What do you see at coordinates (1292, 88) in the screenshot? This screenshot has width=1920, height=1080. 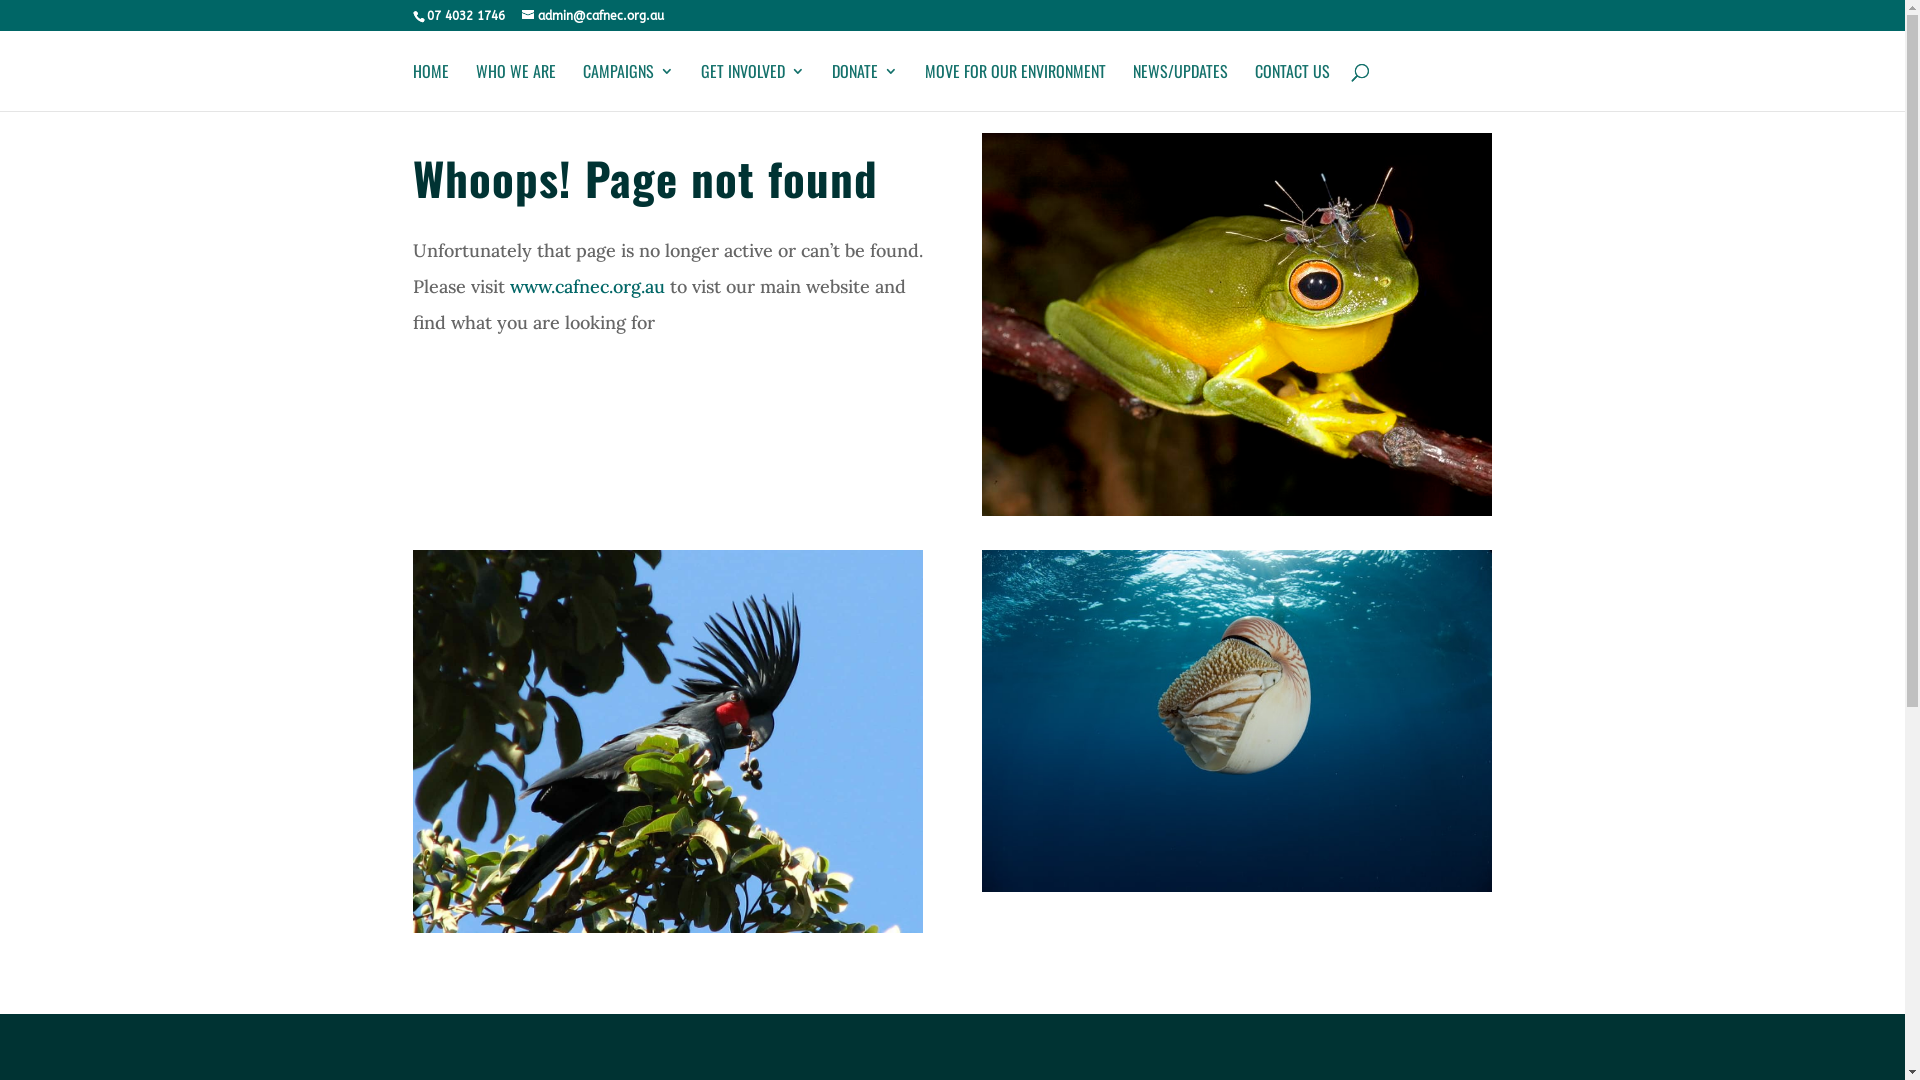 I see `CONTACT US` at bounding box center [1292, 88].